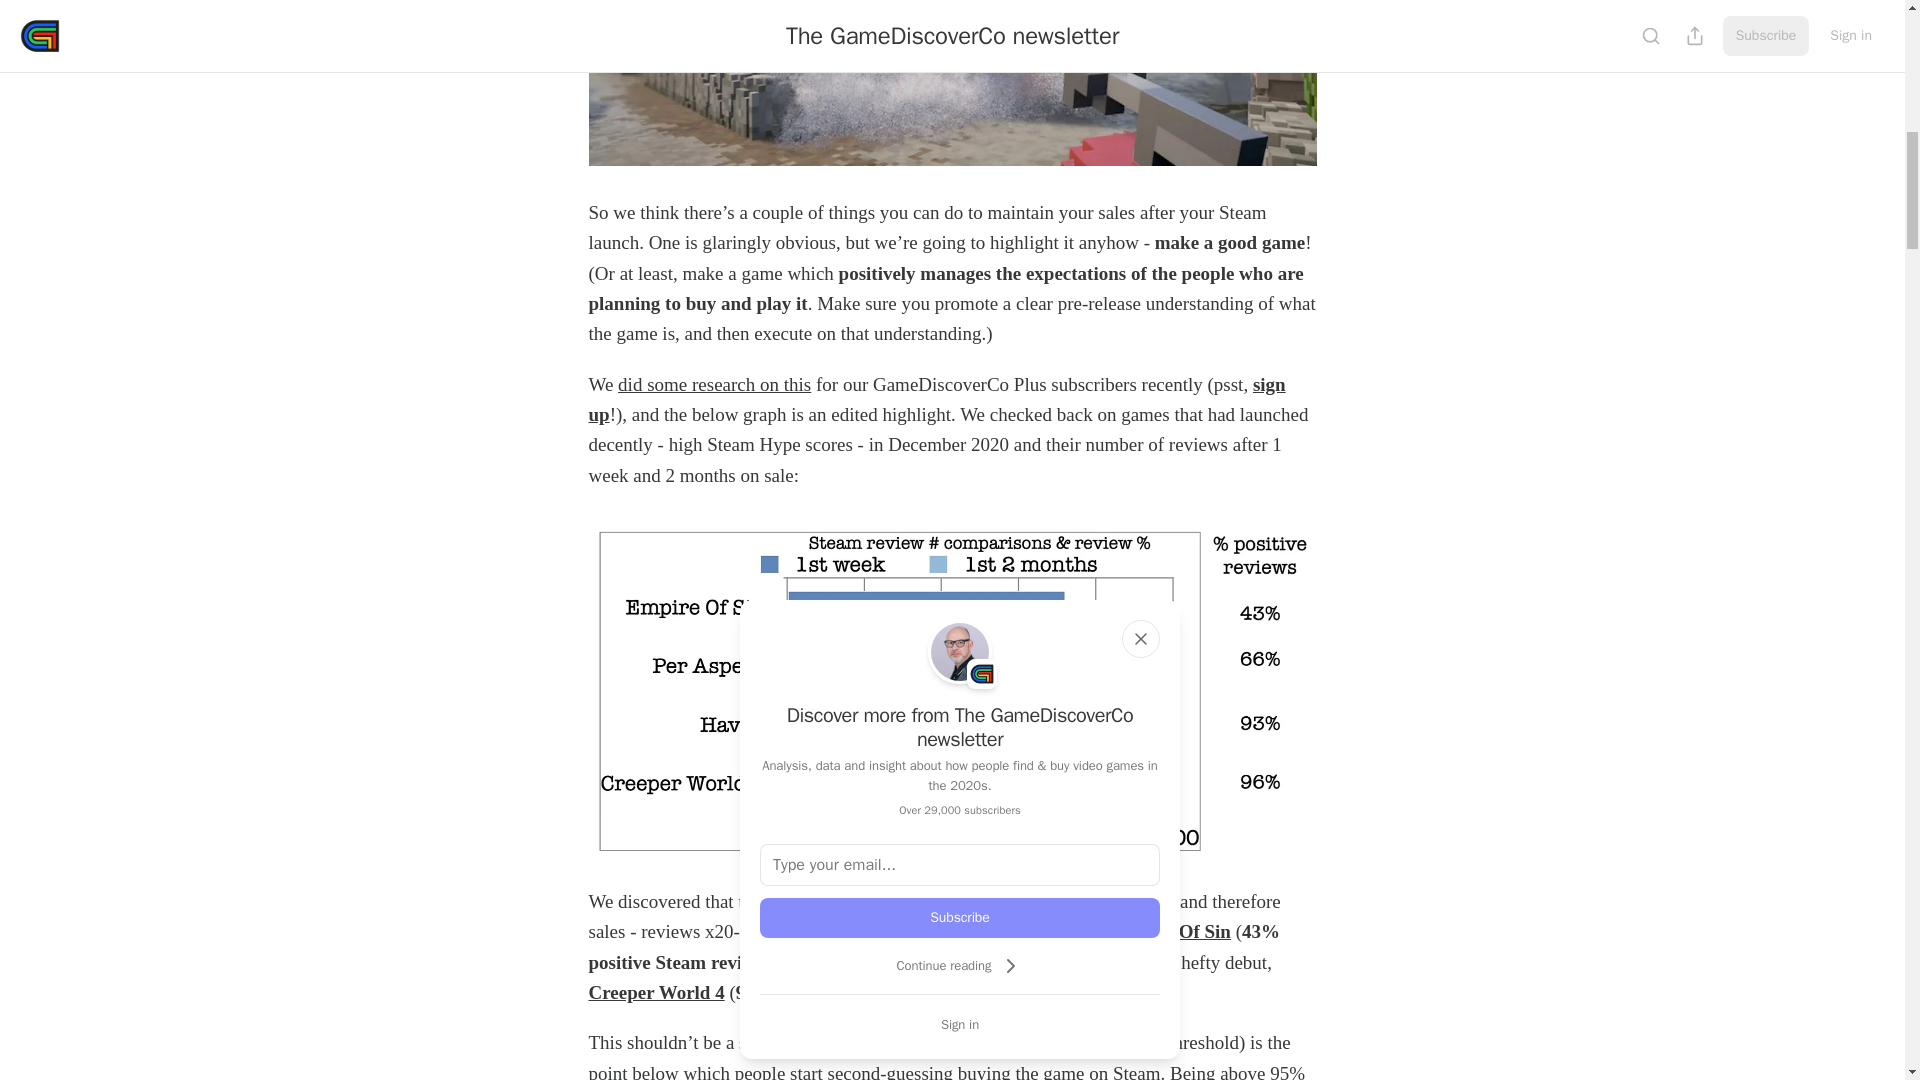  What do you see at coordinates (936, 399) in the screenshot?
I see `sign up` at bounding box center [936, 399].